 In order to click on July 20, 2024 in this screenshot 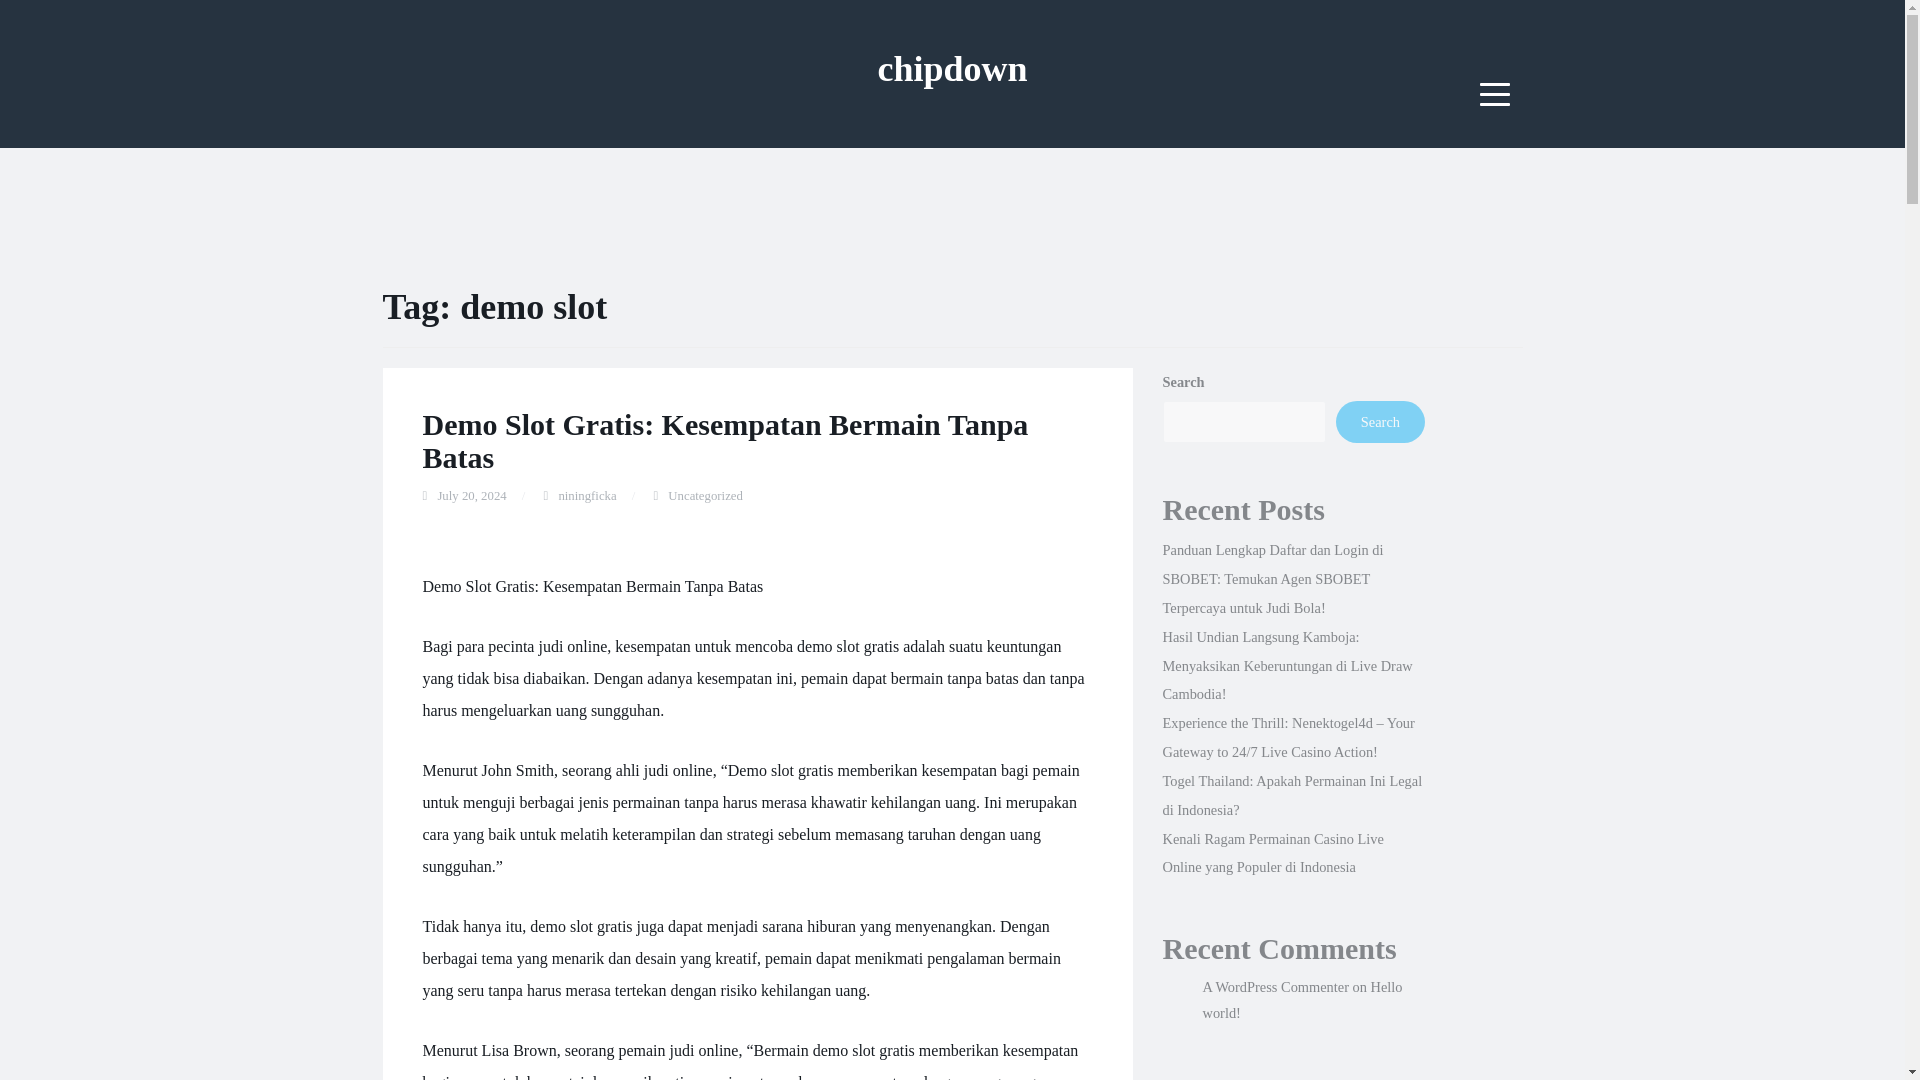, I will do `click(472, 496)`.